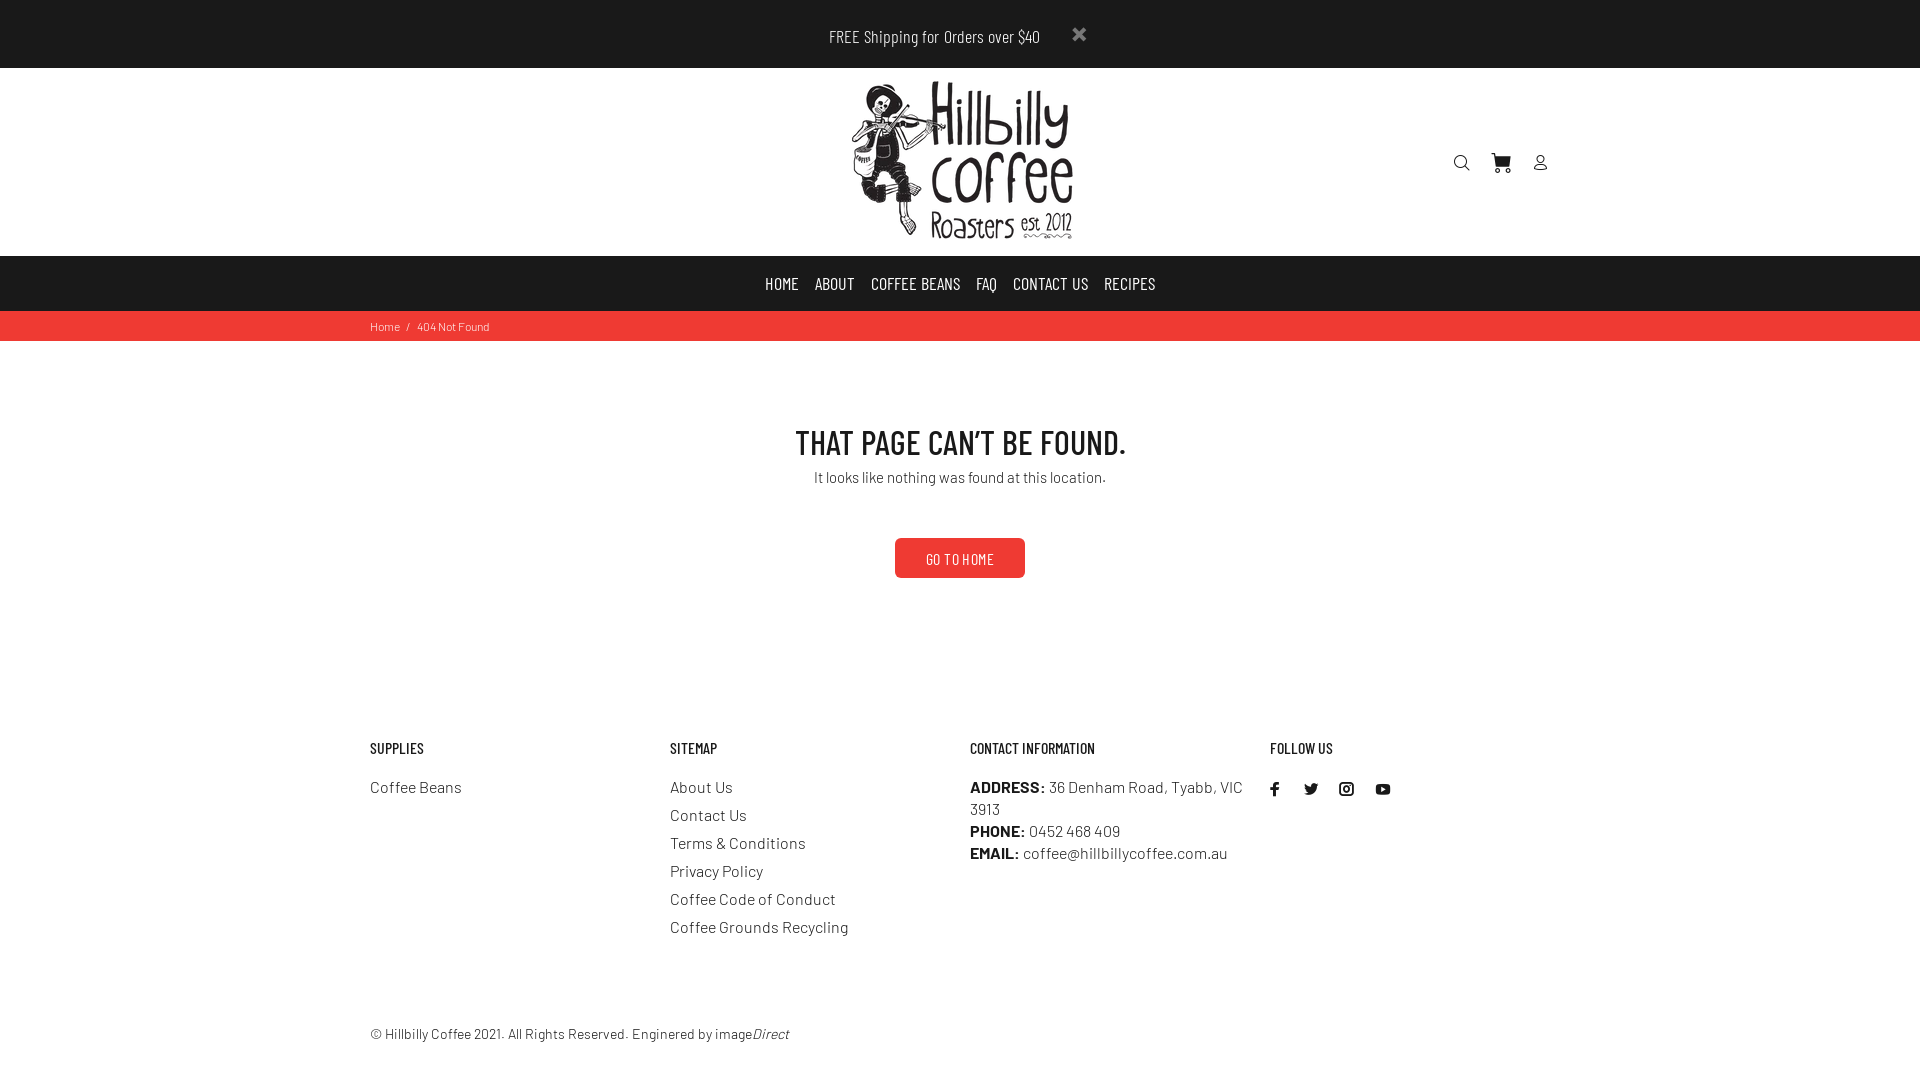  What do you see at coordinates (1074, 830) in the screenshot?
I see `0452 468 409` at bounding box center [1074, 830].